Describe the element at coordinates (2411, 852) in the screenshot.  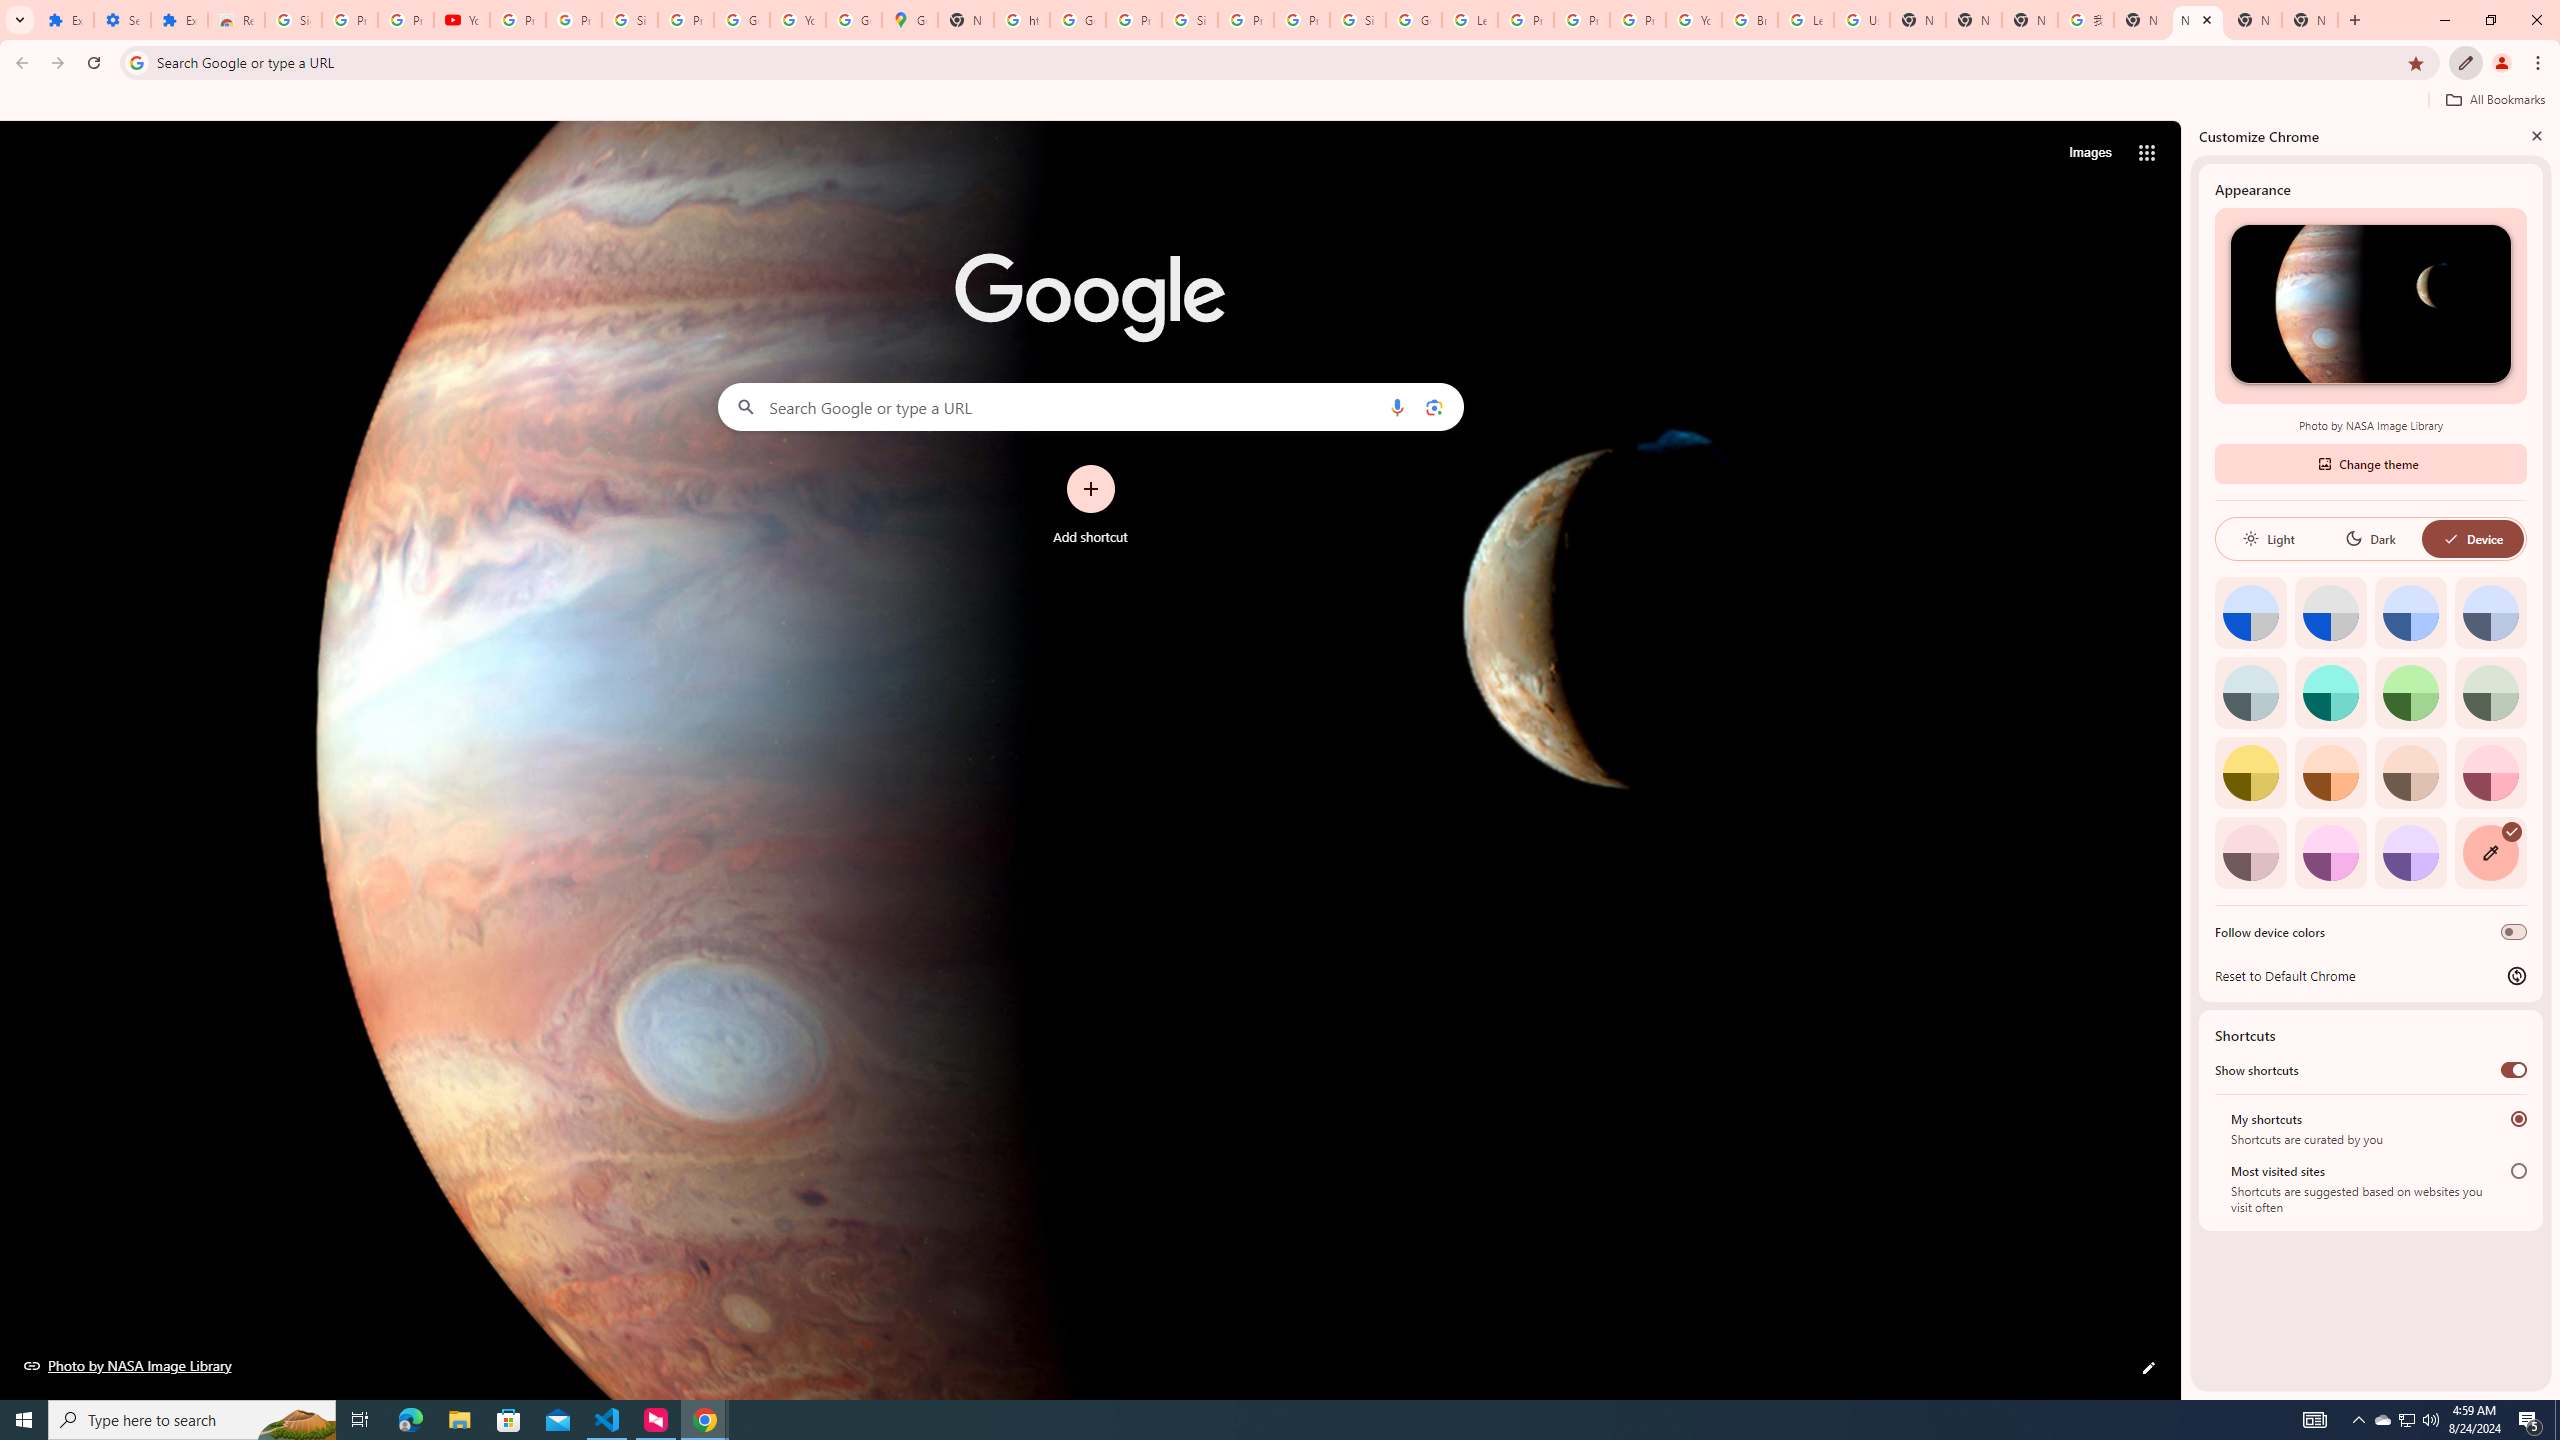
I see `Violet` at that location.